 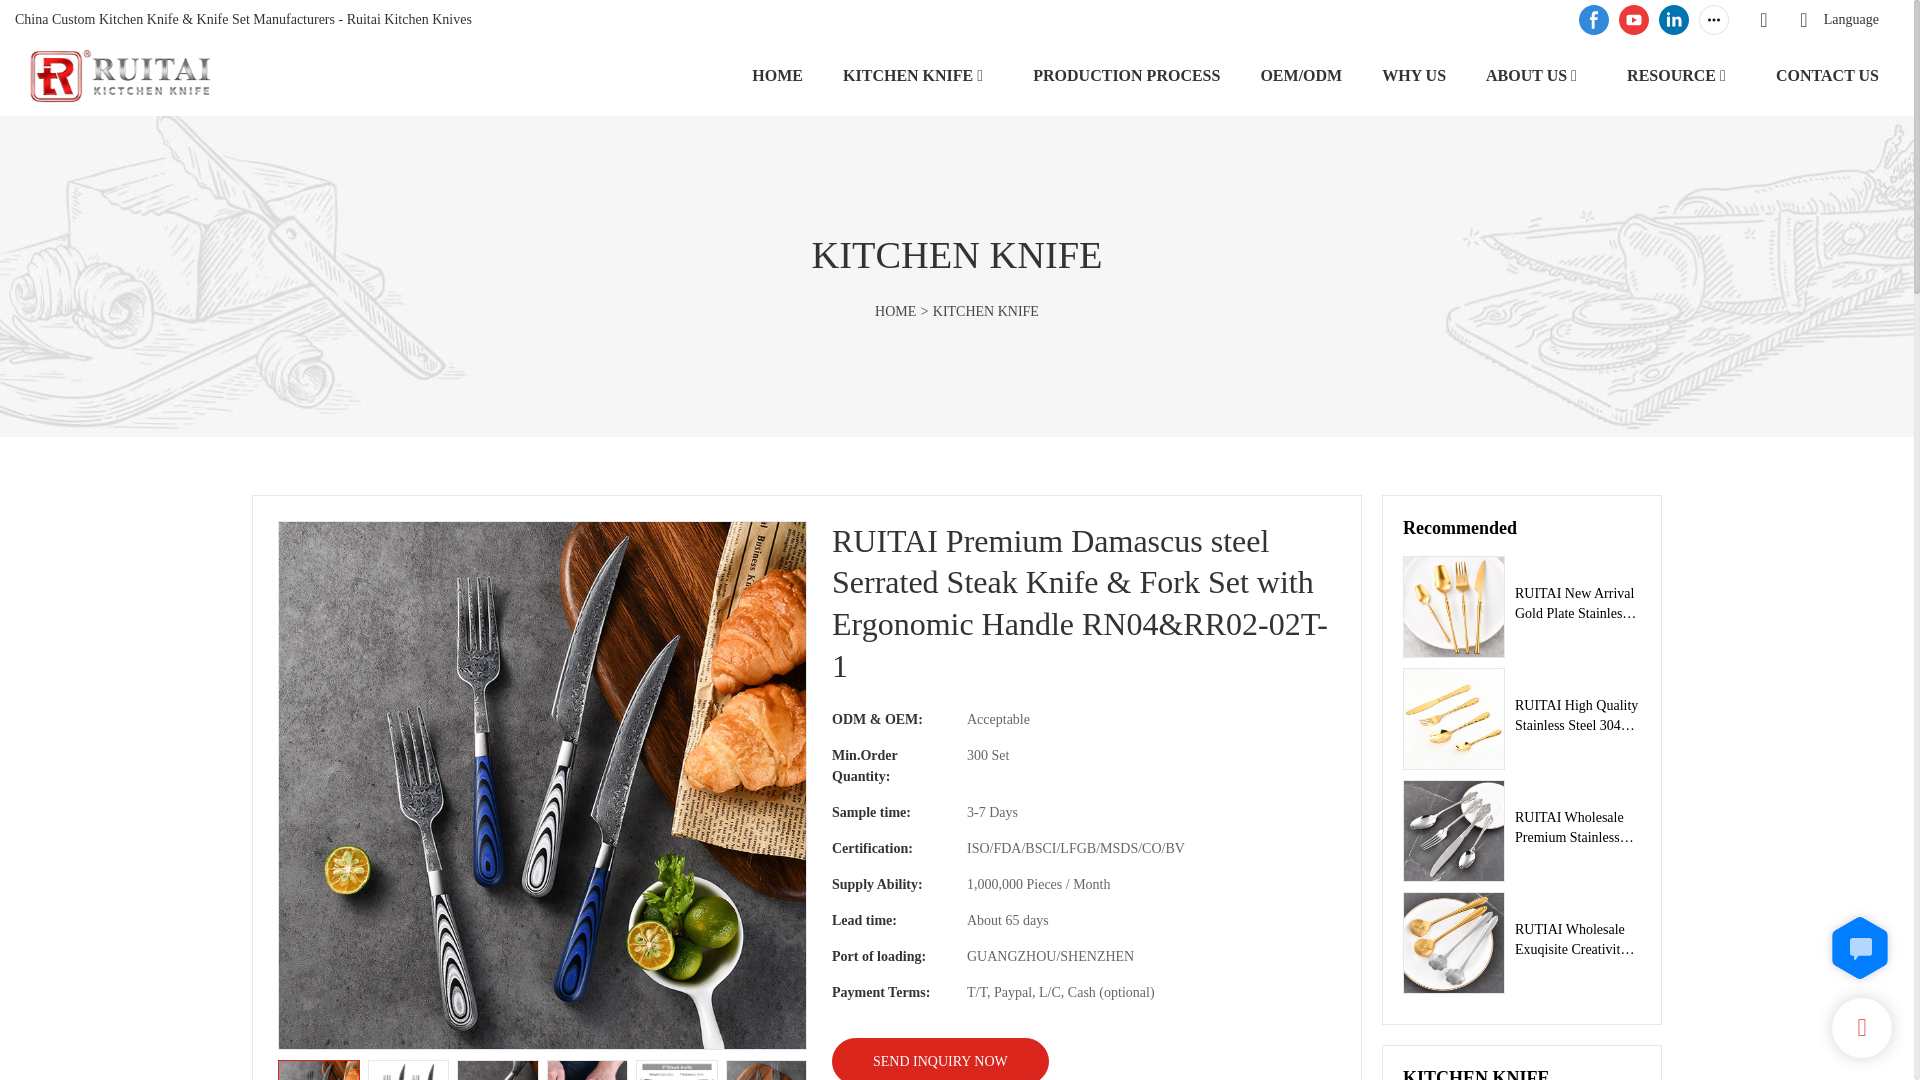 What do you see at coordinates (1126, 74) in the screenshot?
I see `PRODUCTION PROCESS` at bounding box center [1126, 74].